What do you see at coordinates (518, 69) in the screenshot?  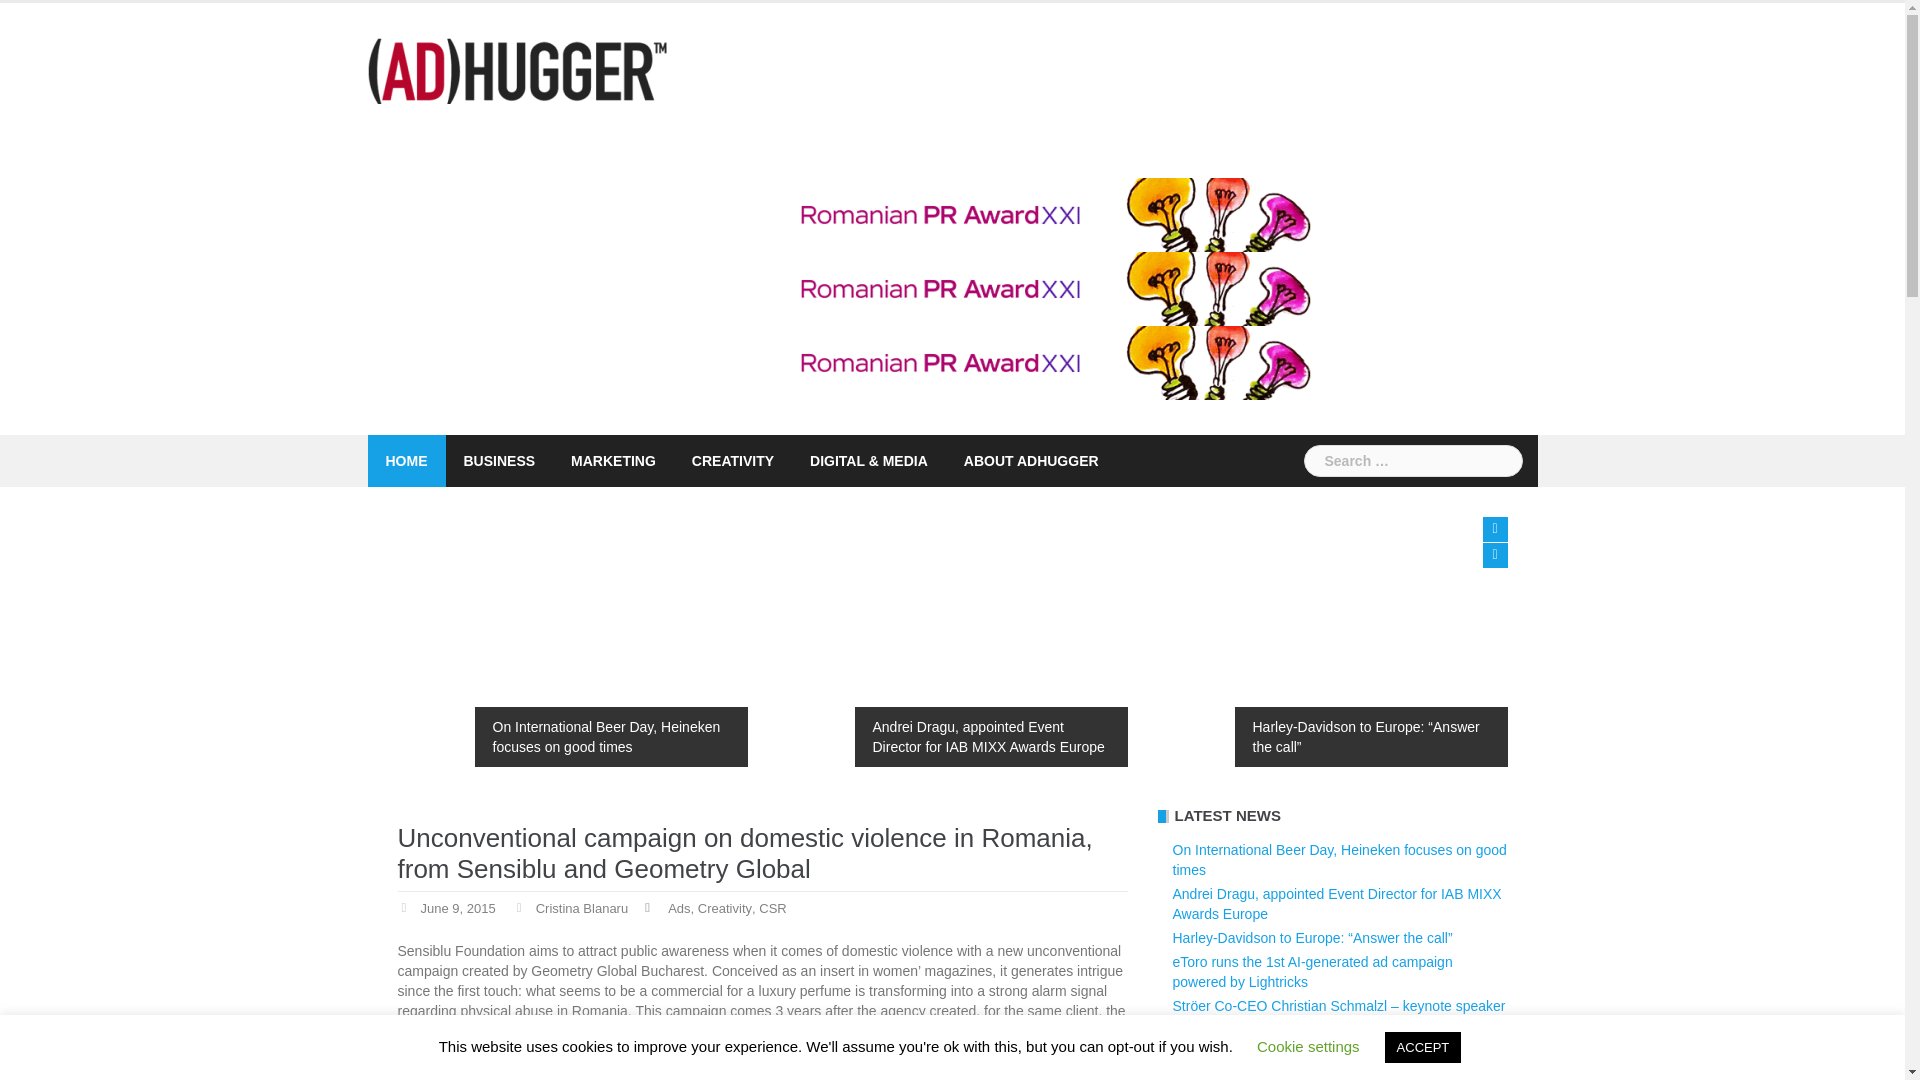 I see `AdHugger` at bounding box center [518, 69].